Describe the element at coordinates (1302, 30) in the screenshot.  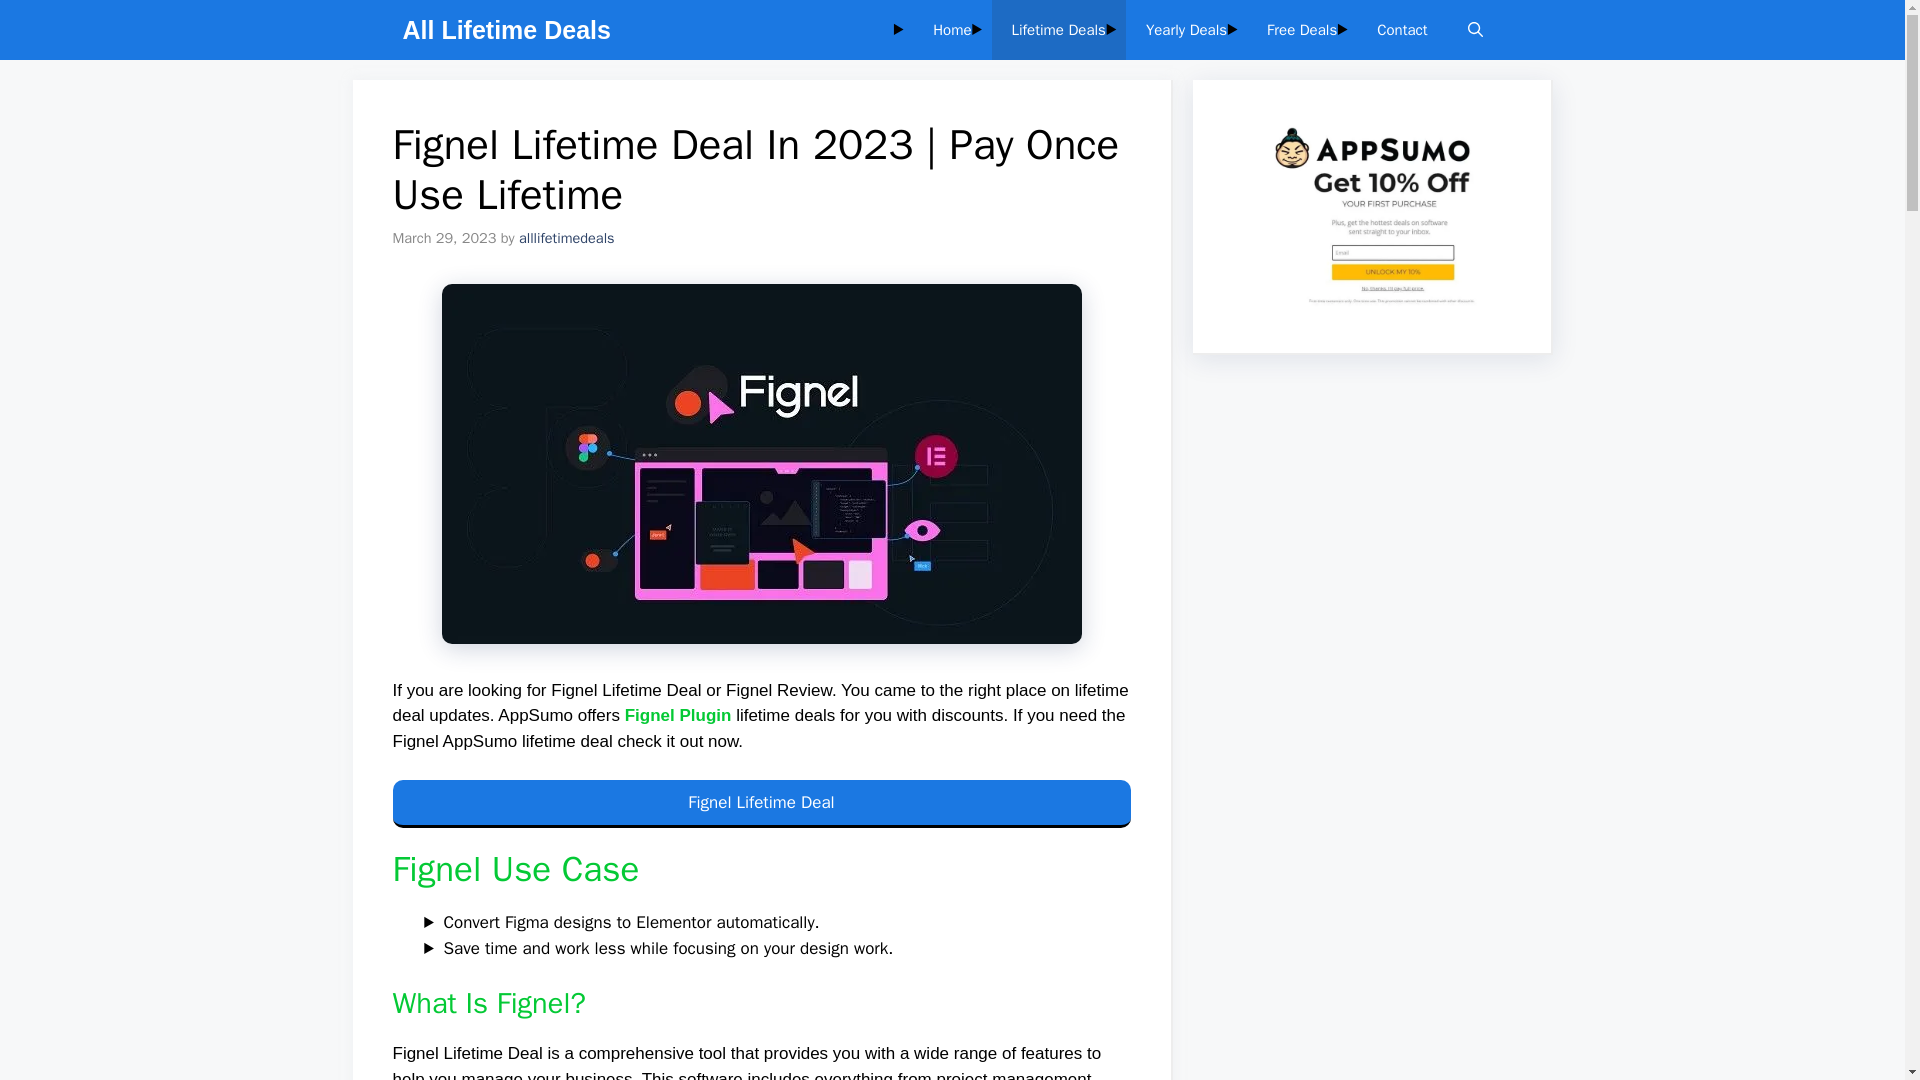
I see `Free Deals` at that location.